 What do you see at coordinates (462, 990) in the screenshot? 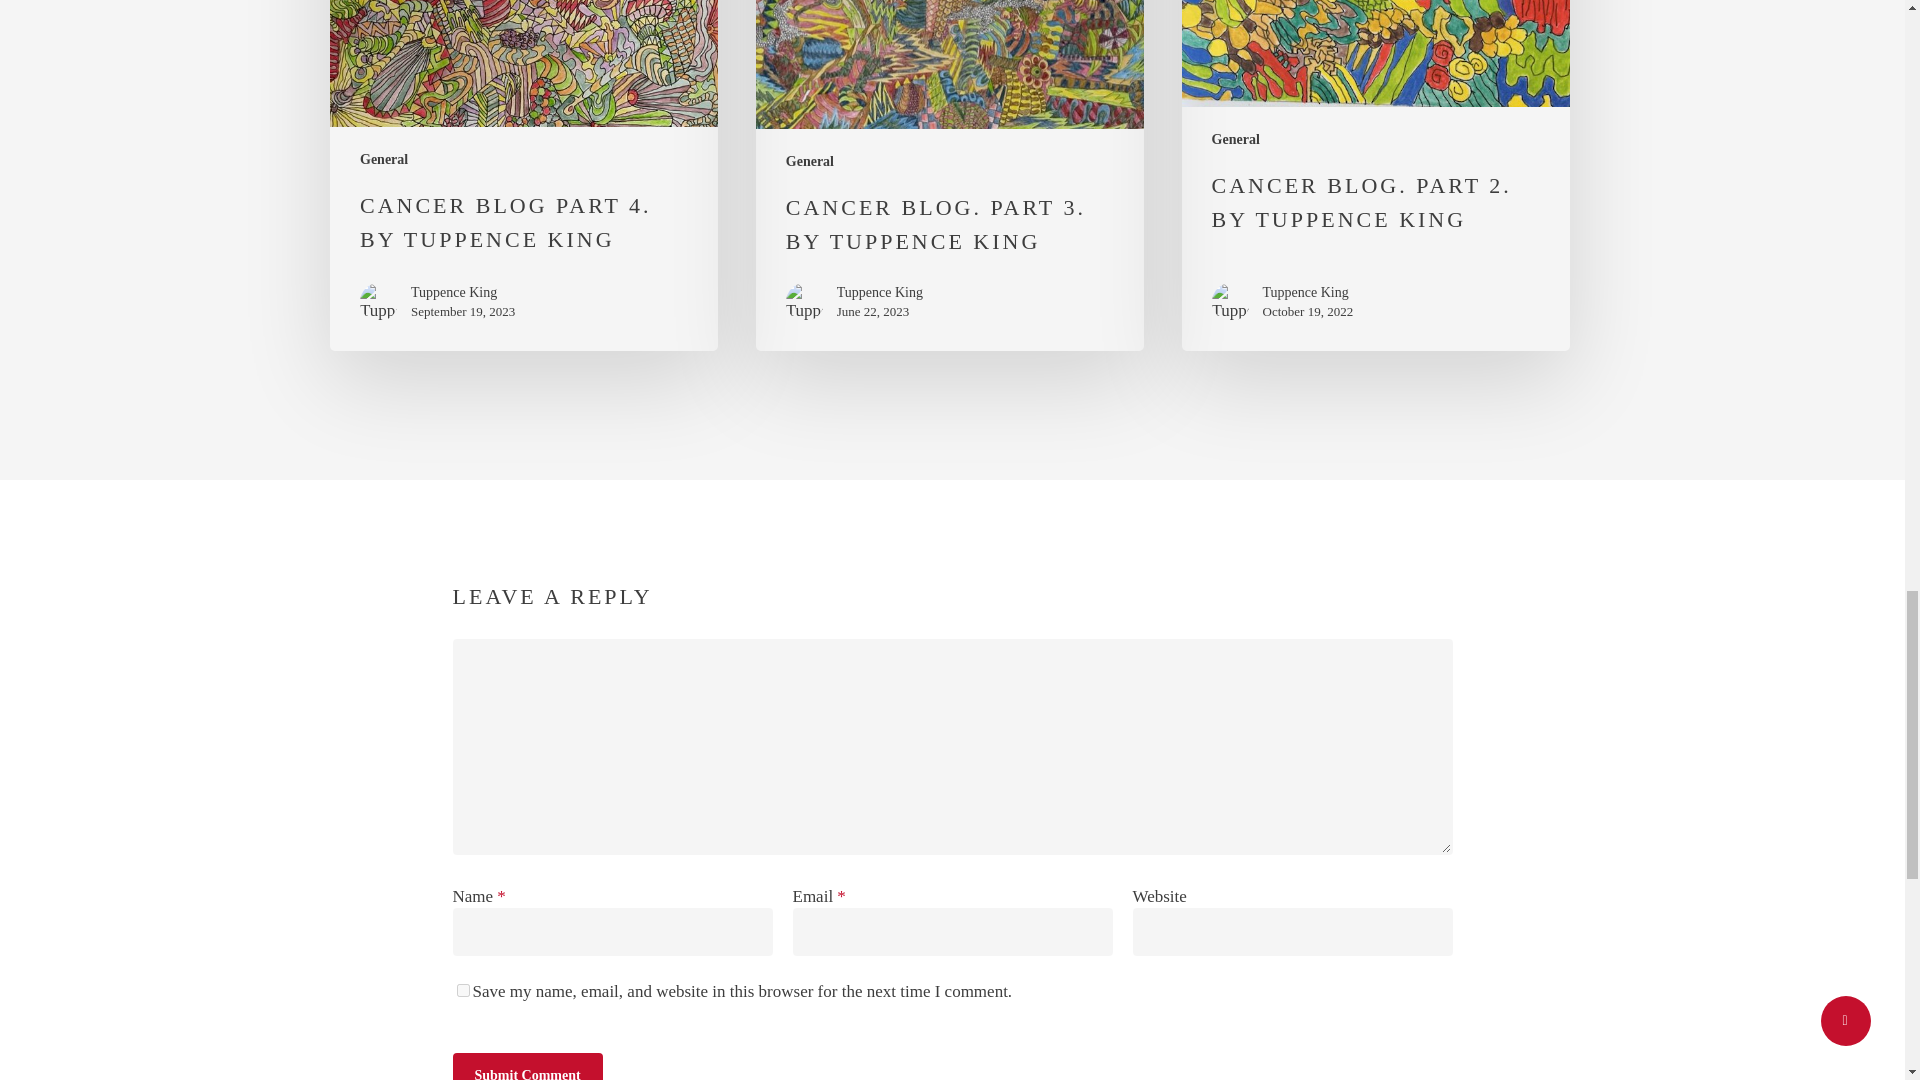
I see `yes` at bounding box center [462, 990].